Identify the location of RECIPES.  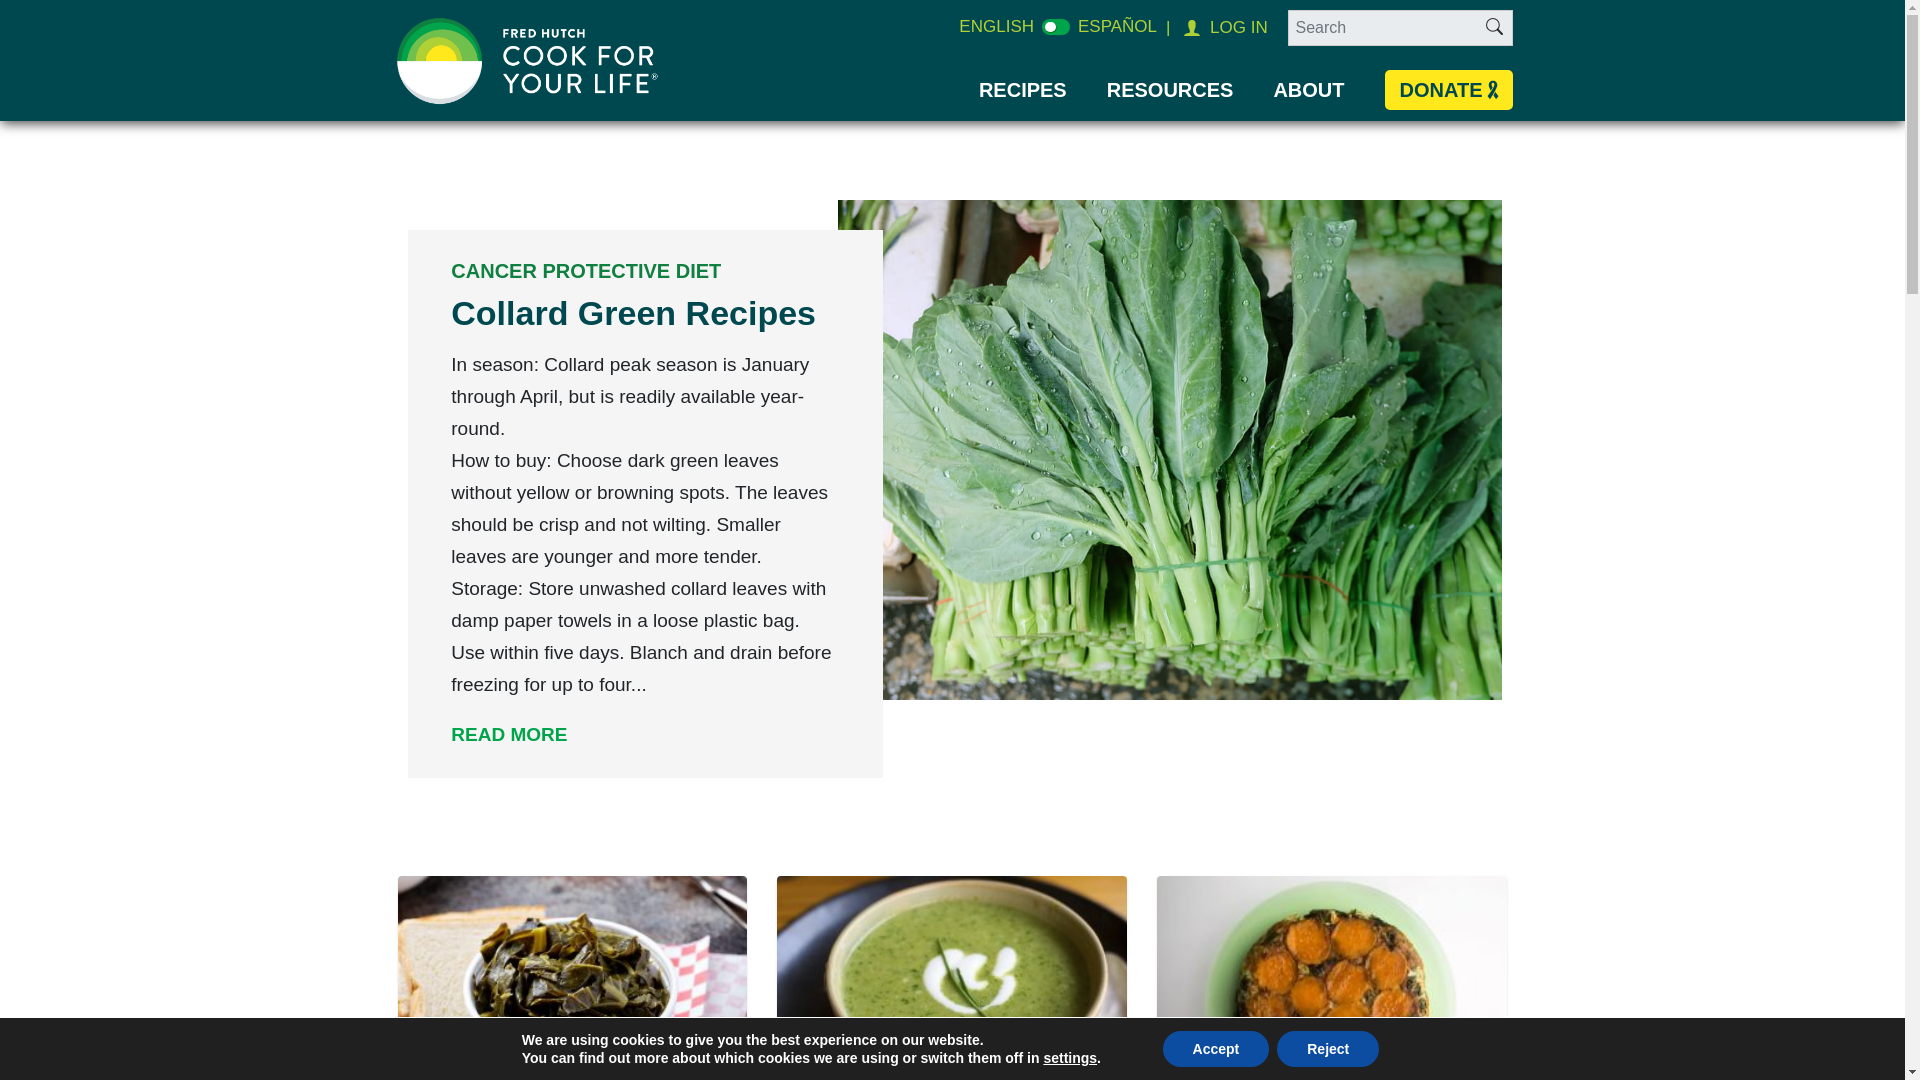
(1023, 89).